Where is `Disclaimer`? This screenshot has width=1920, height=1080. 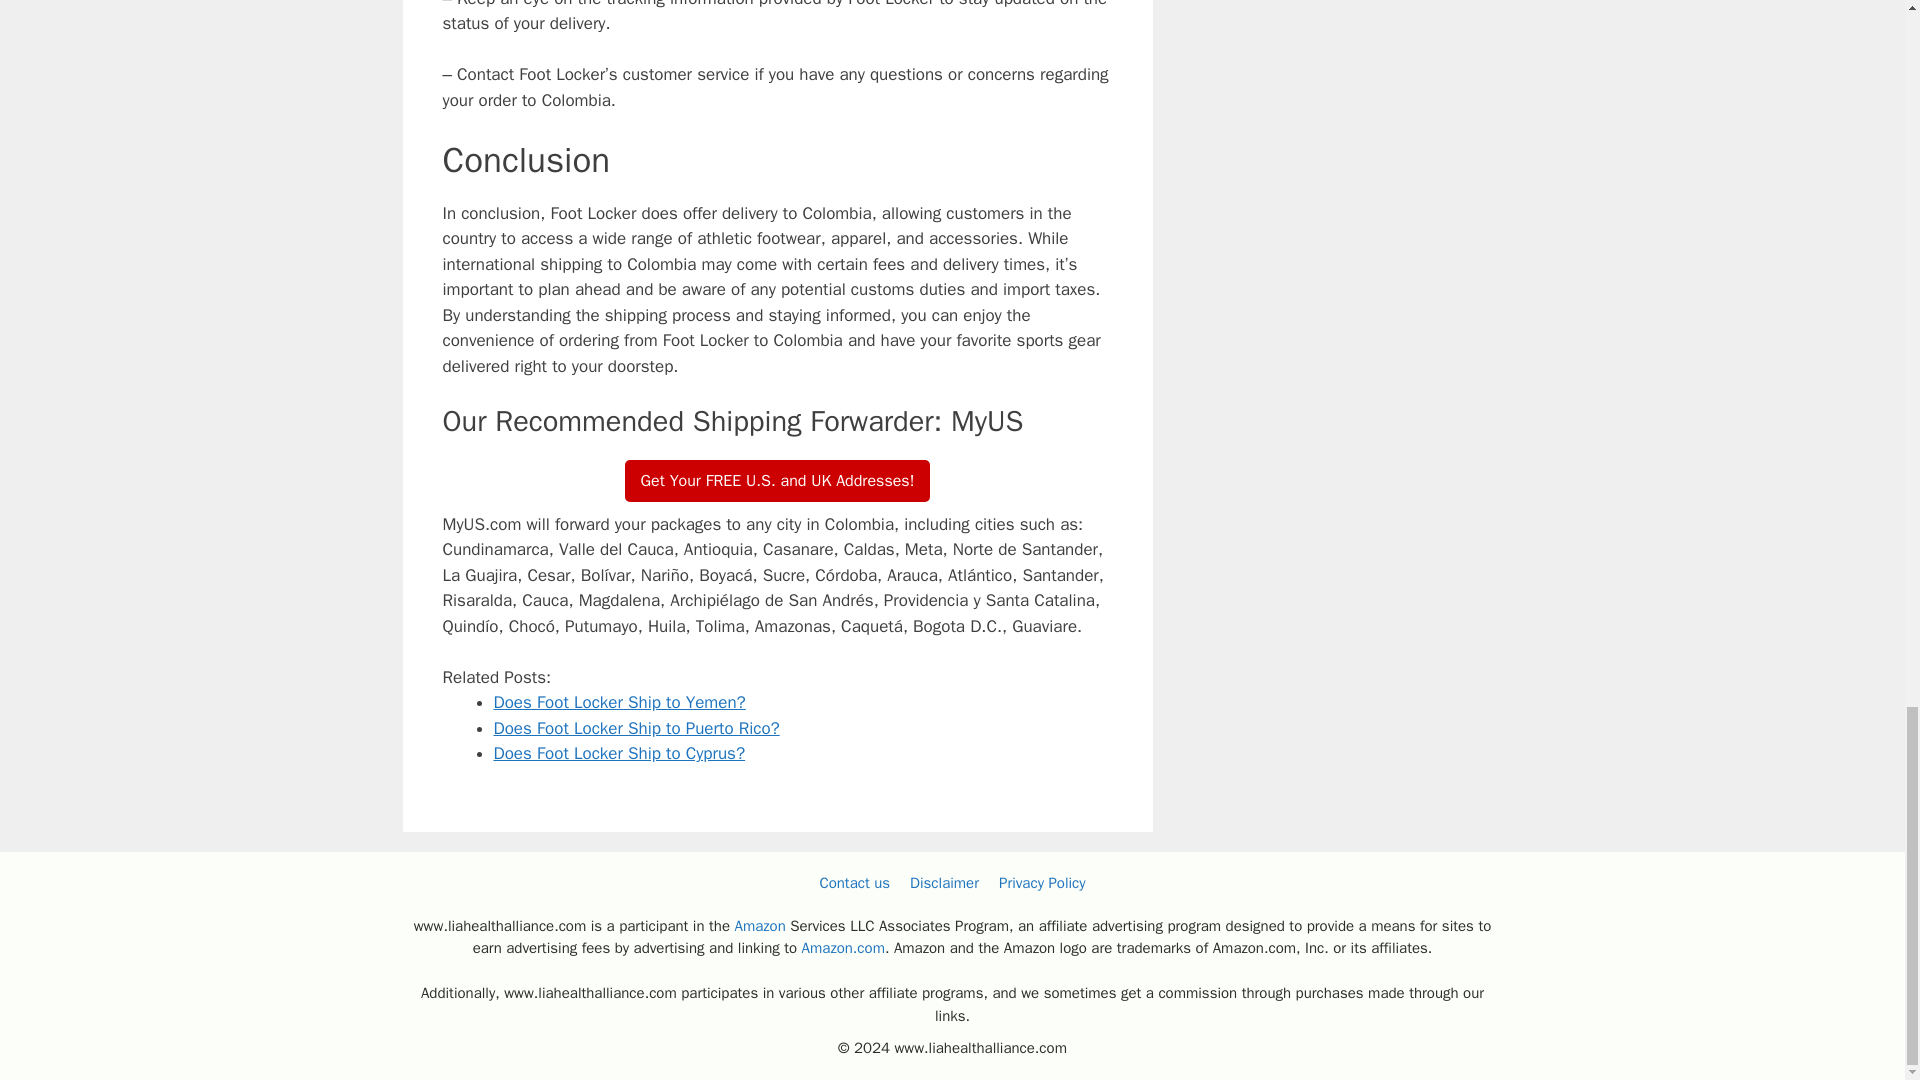
Disclaimer is located at coordinates (944, 882).